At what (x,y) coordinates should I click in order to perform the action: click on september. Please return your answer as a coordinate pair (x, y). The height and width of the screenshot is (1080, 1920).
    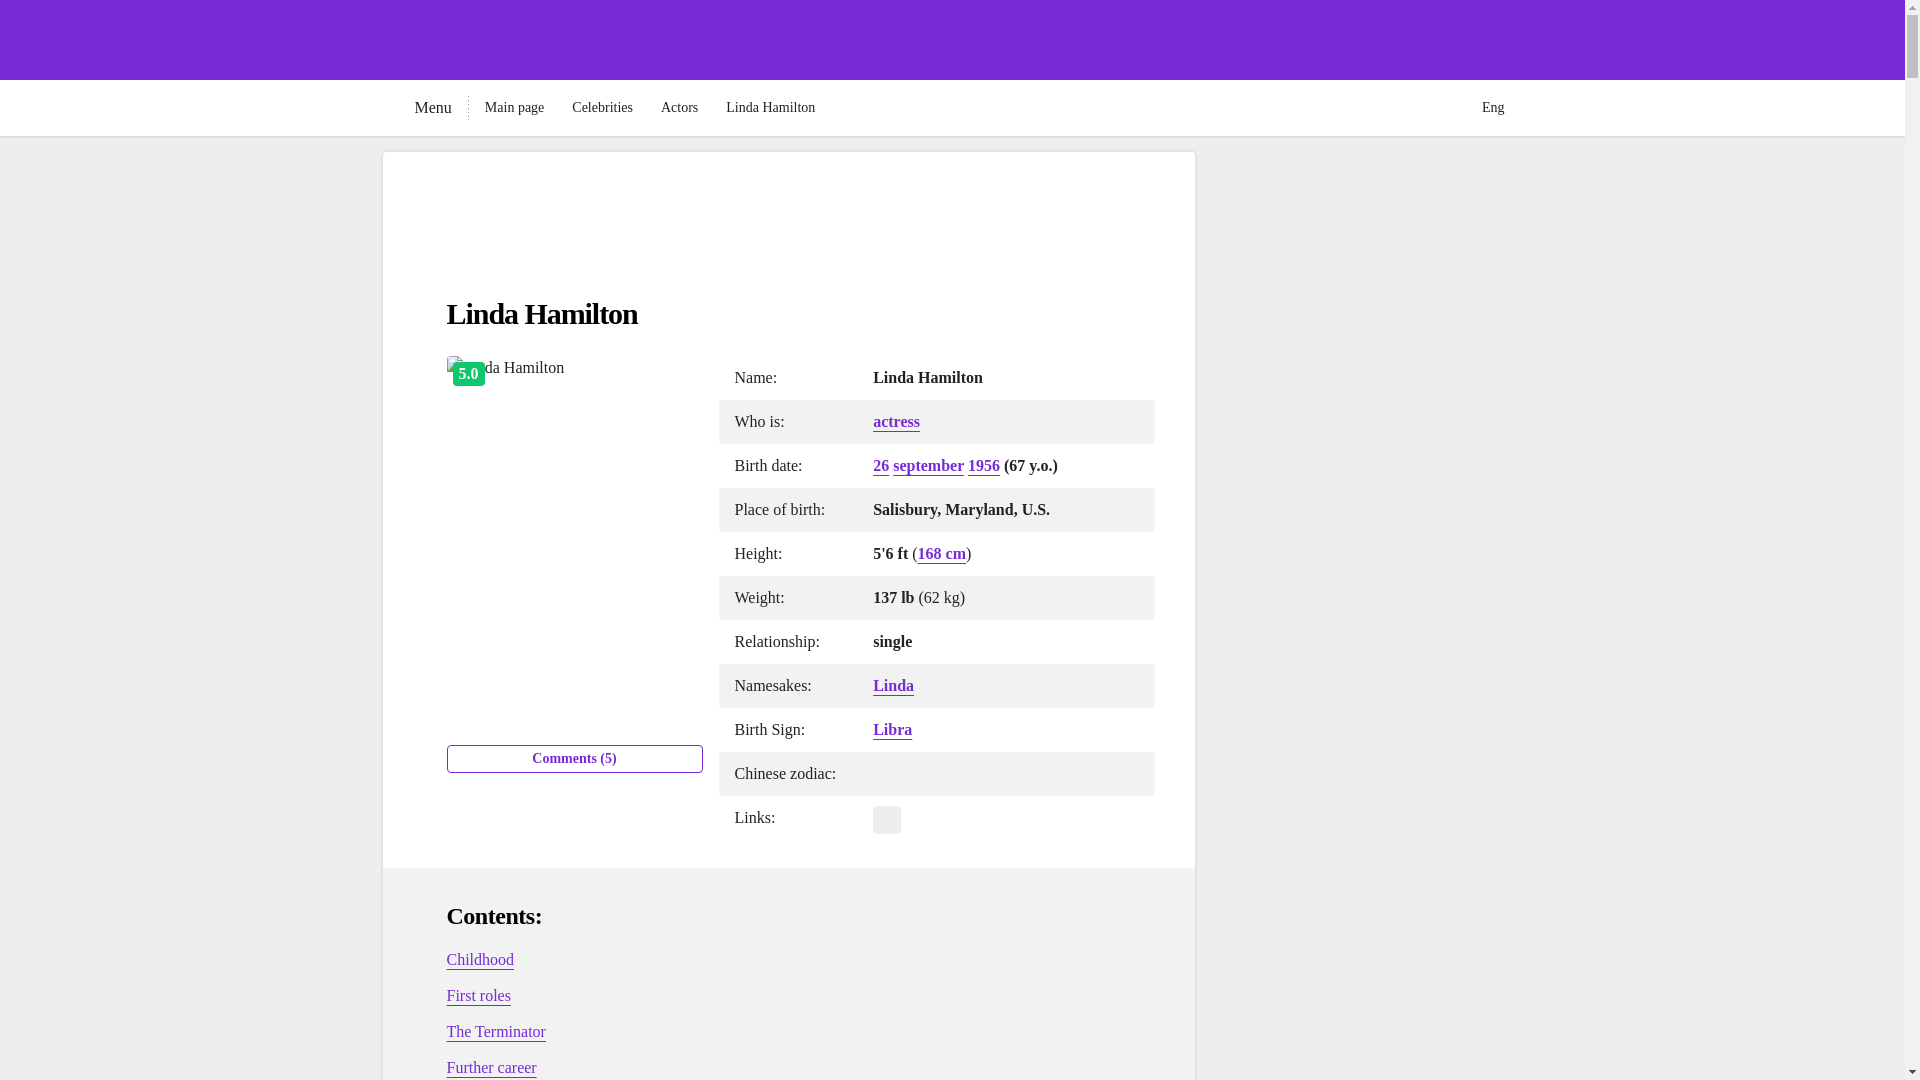
    Looking at the image, I should click on (928, 465).